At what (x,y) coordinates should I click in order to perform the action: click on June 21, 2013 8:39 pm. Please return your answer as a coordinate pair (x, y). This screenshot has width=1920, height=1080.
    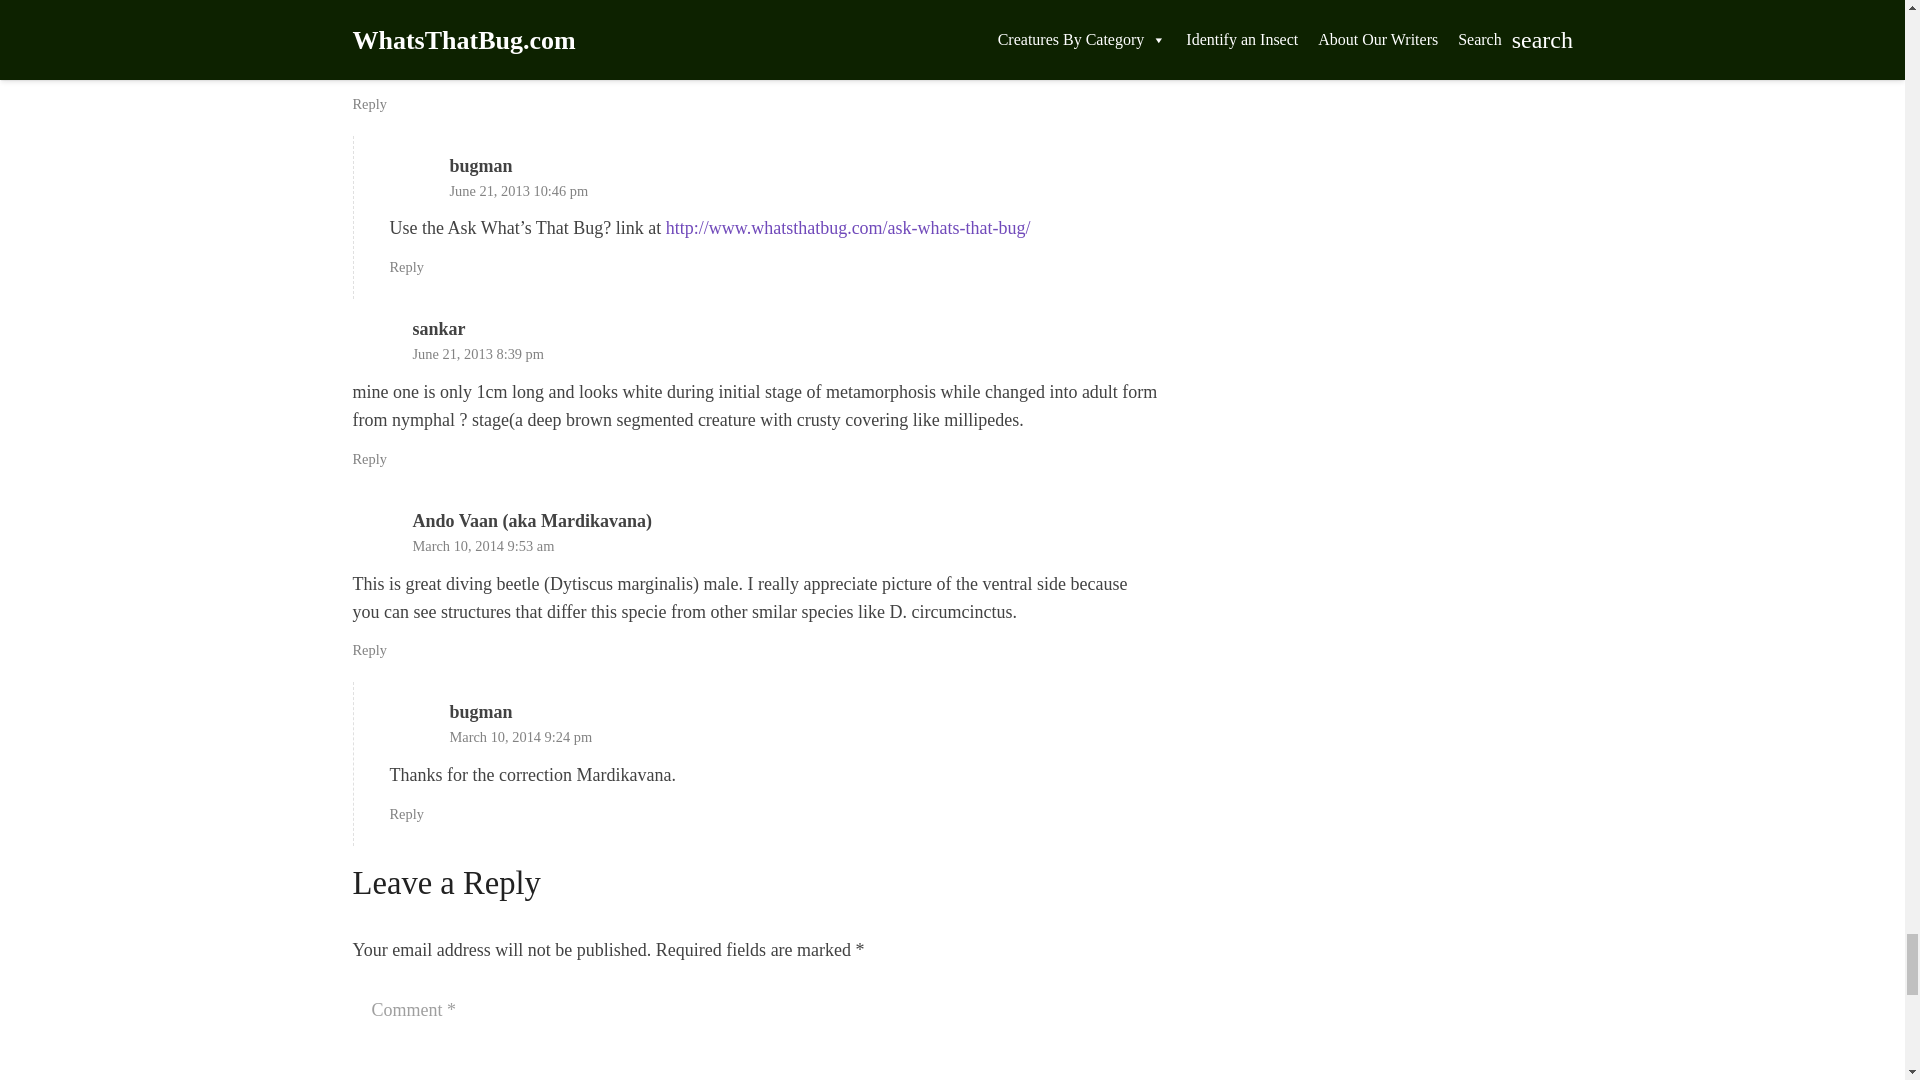
    Looking at the image, I should click on (478, 353).